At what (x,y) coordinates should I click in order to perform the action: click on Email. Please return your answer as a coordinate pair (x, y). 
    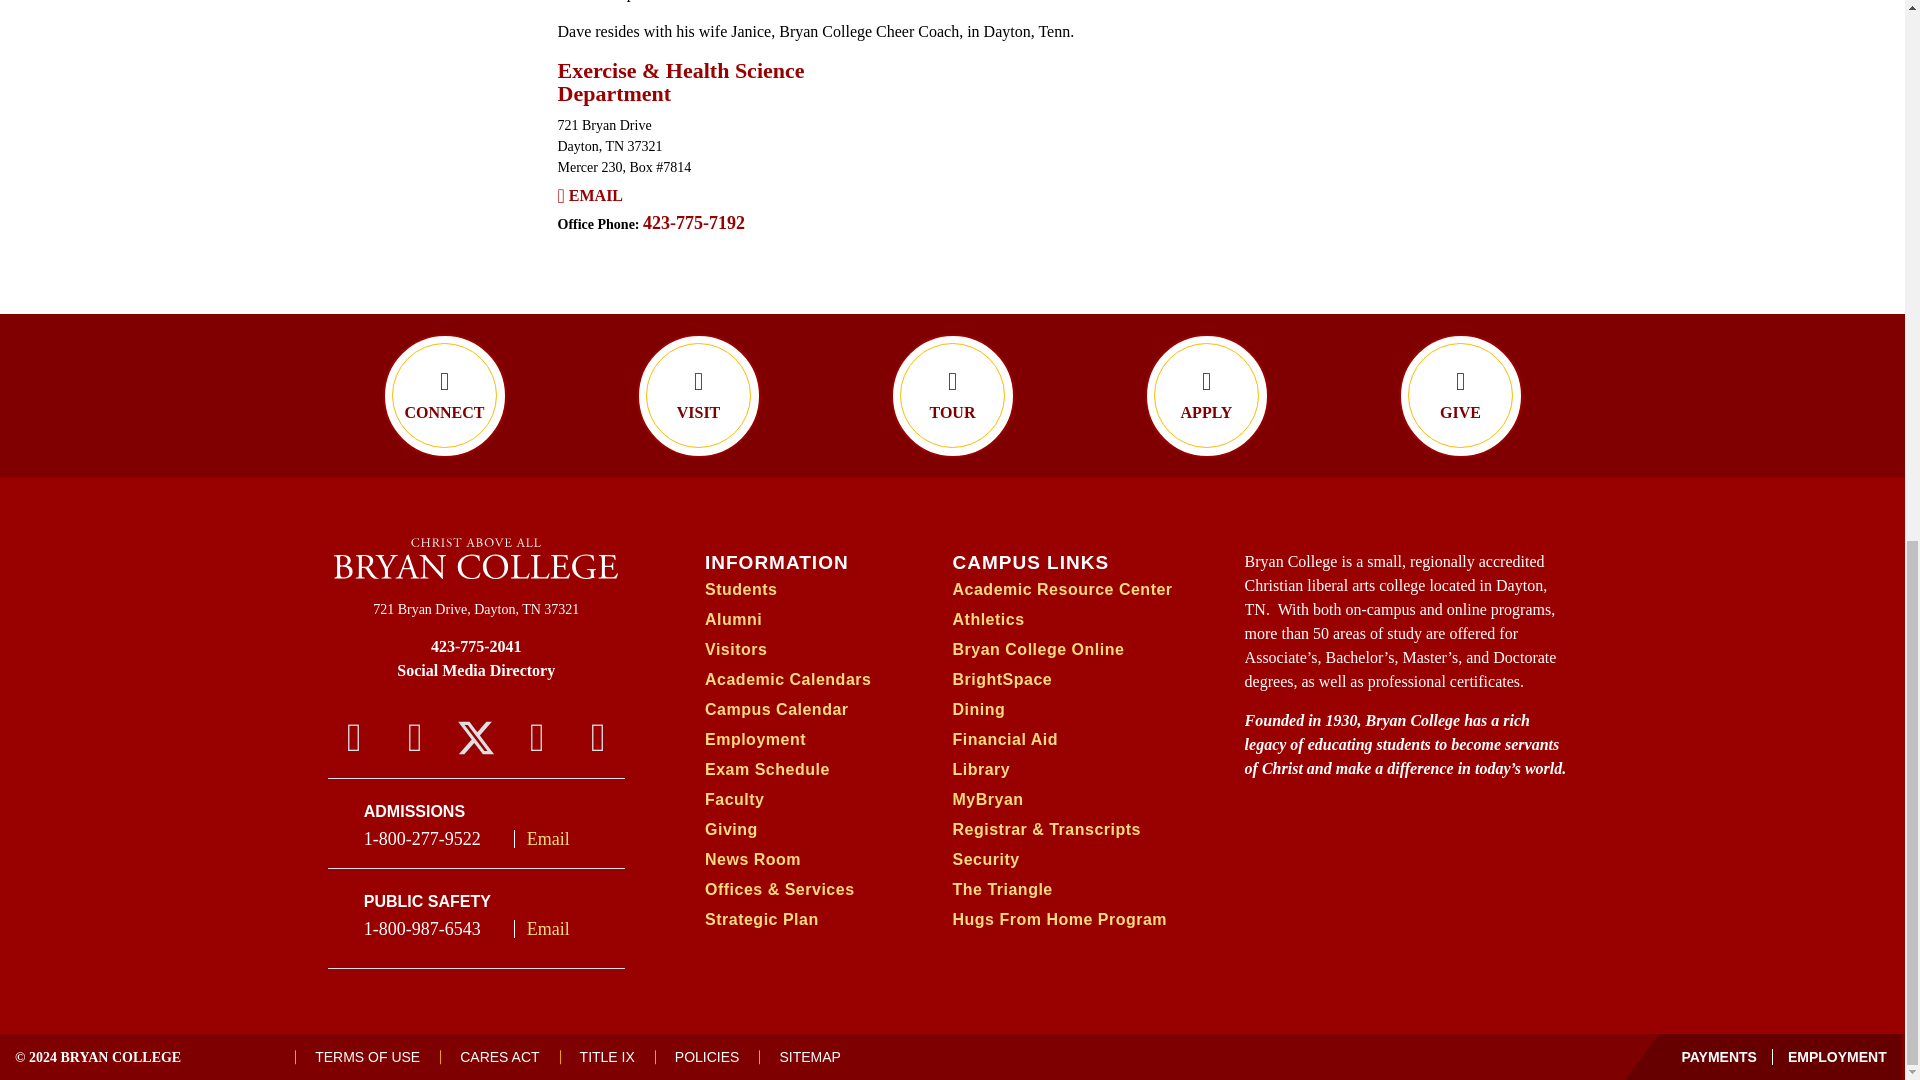
    Looking at the image, I should click on (595, 196).